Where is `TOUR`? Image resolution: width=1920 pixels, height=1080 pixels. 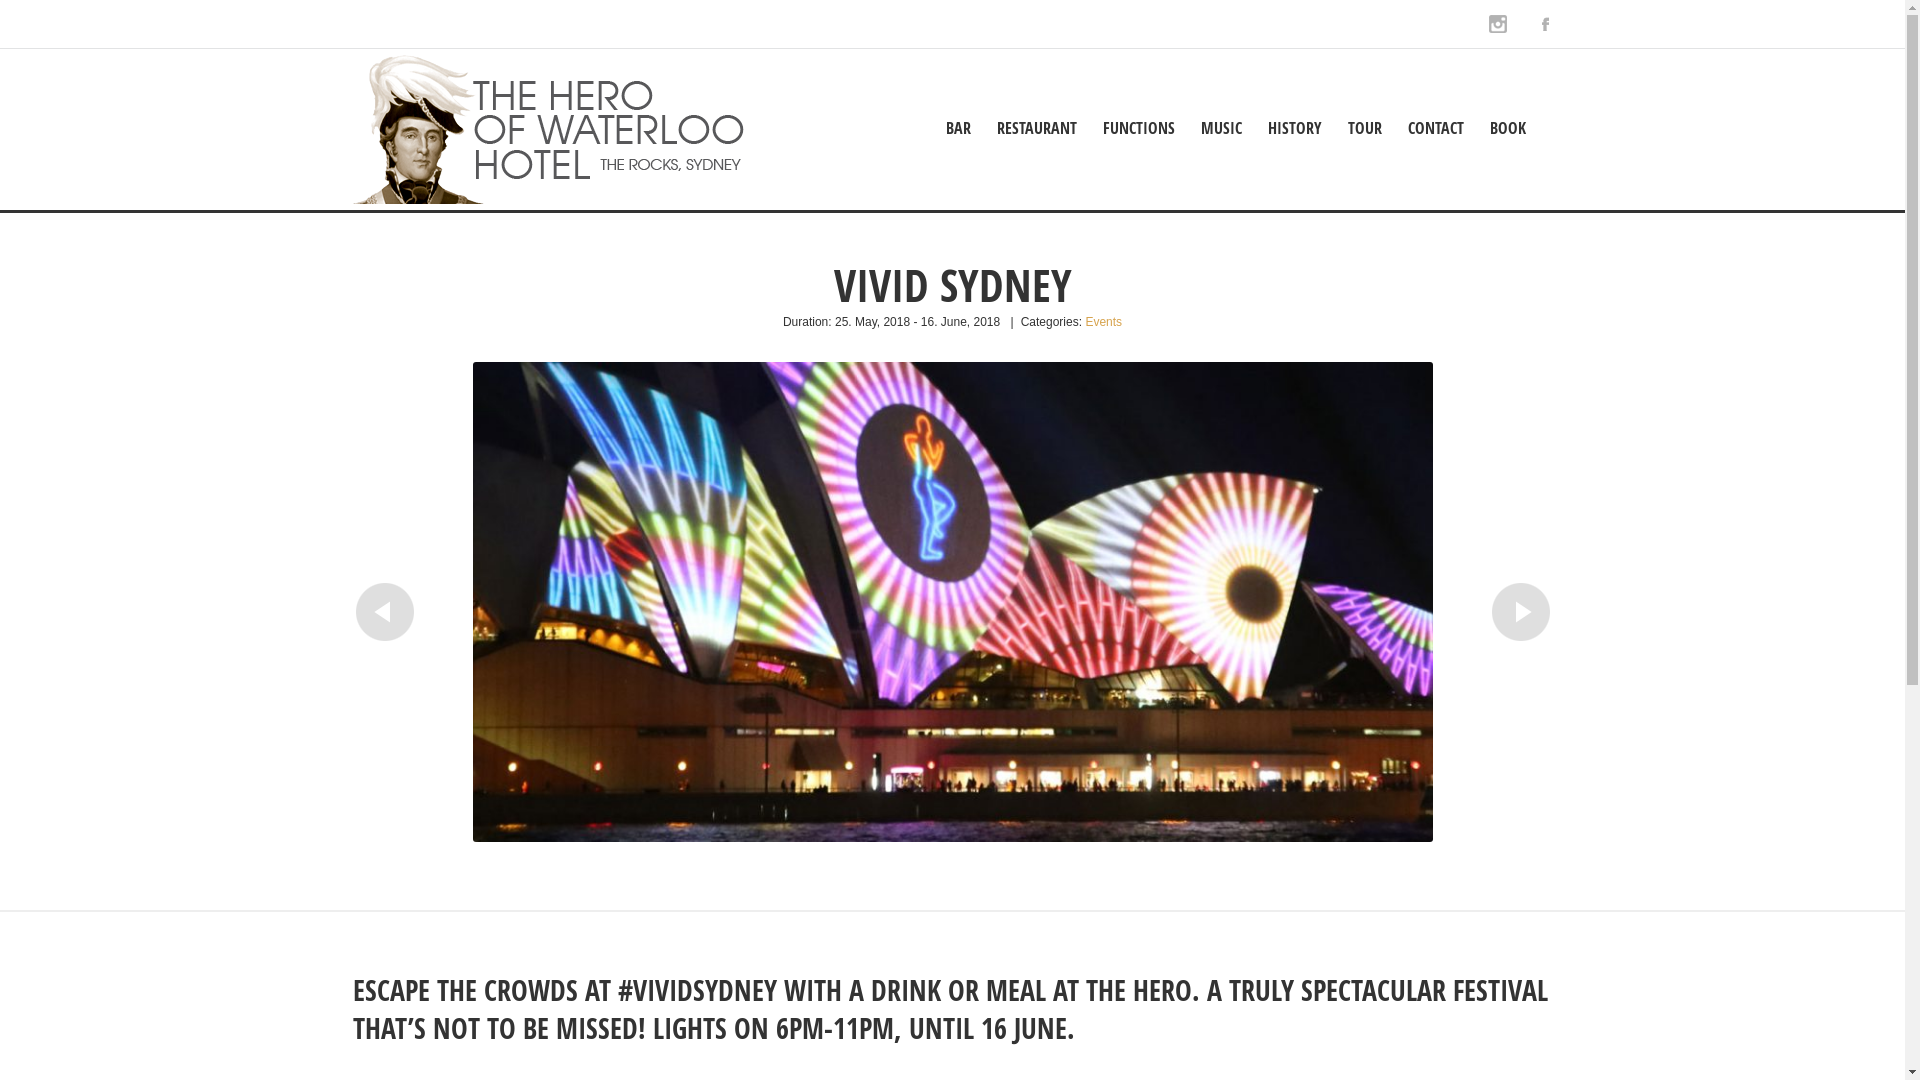
TOUR is located at coordinates (1365, 128).